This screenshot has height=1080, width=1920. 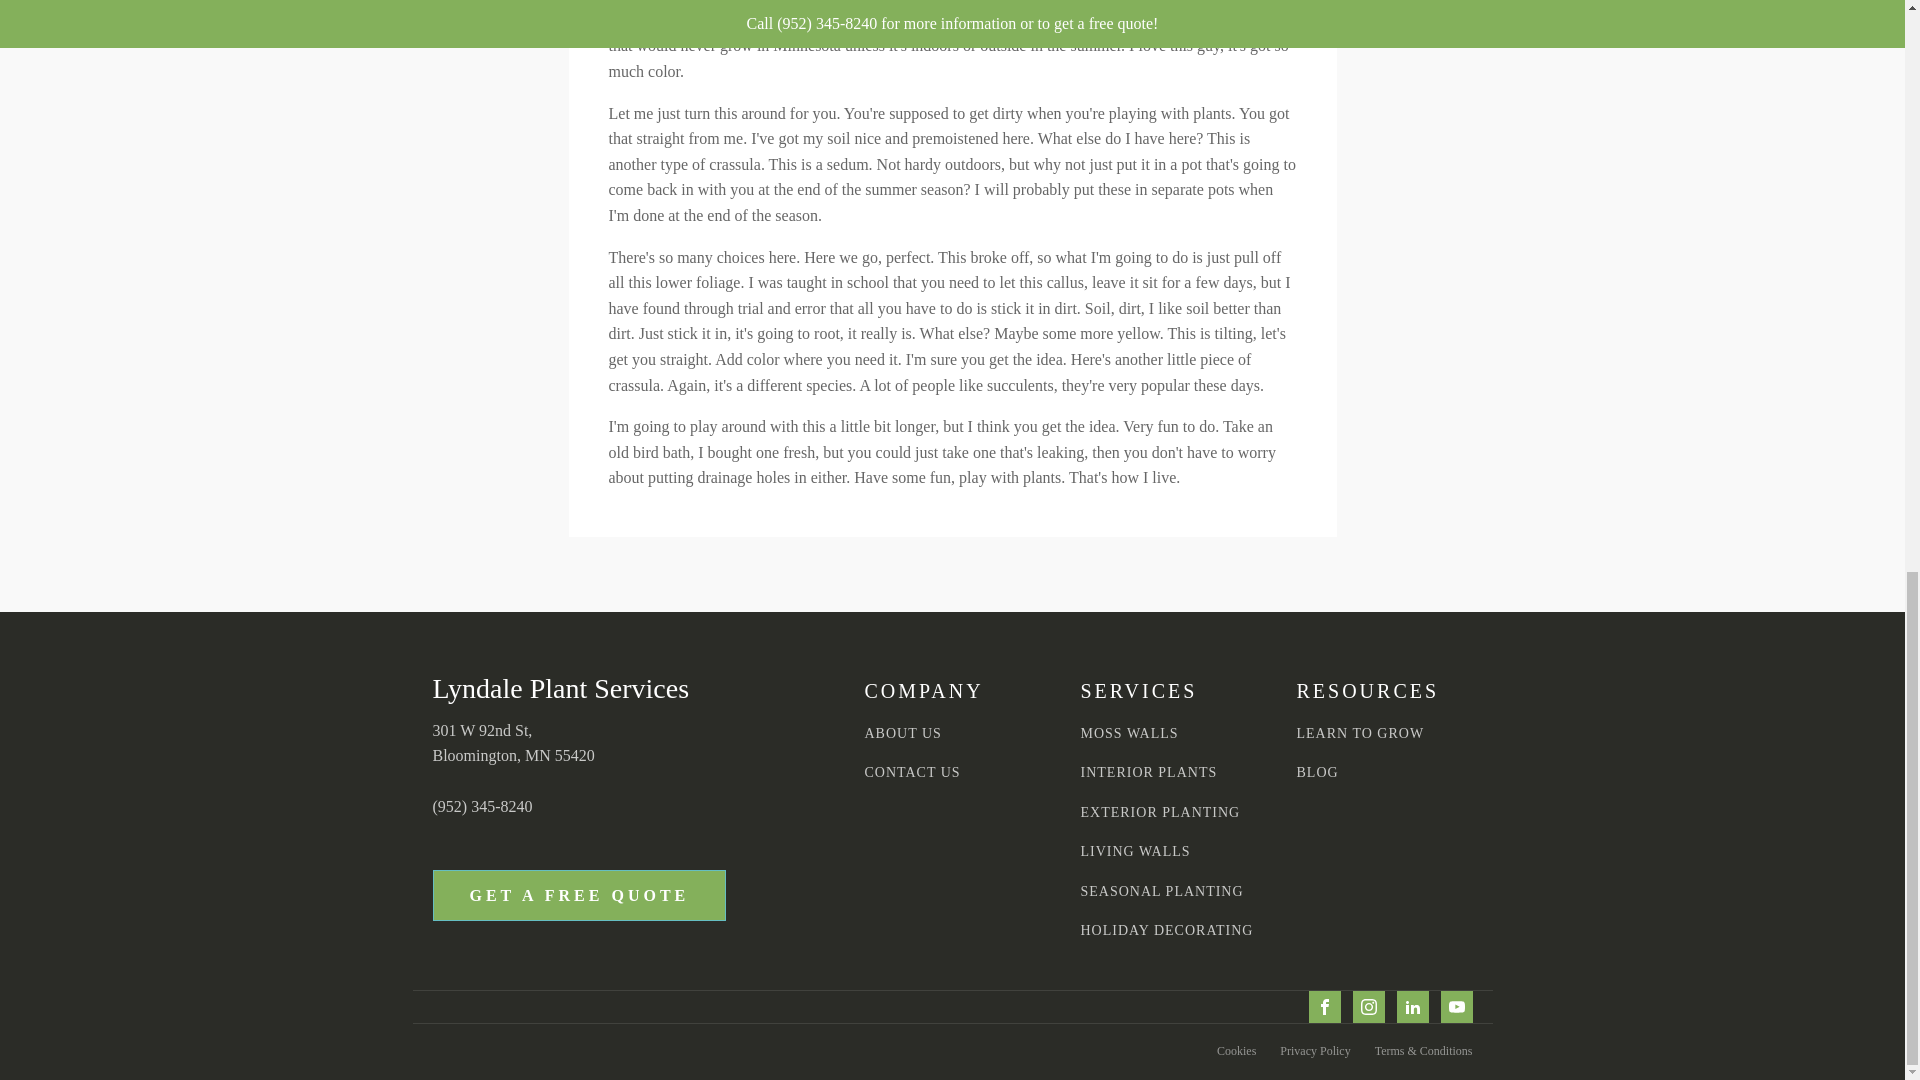 I want to click on EXTERIOR PLANTING, so click(x=1160, y=812).